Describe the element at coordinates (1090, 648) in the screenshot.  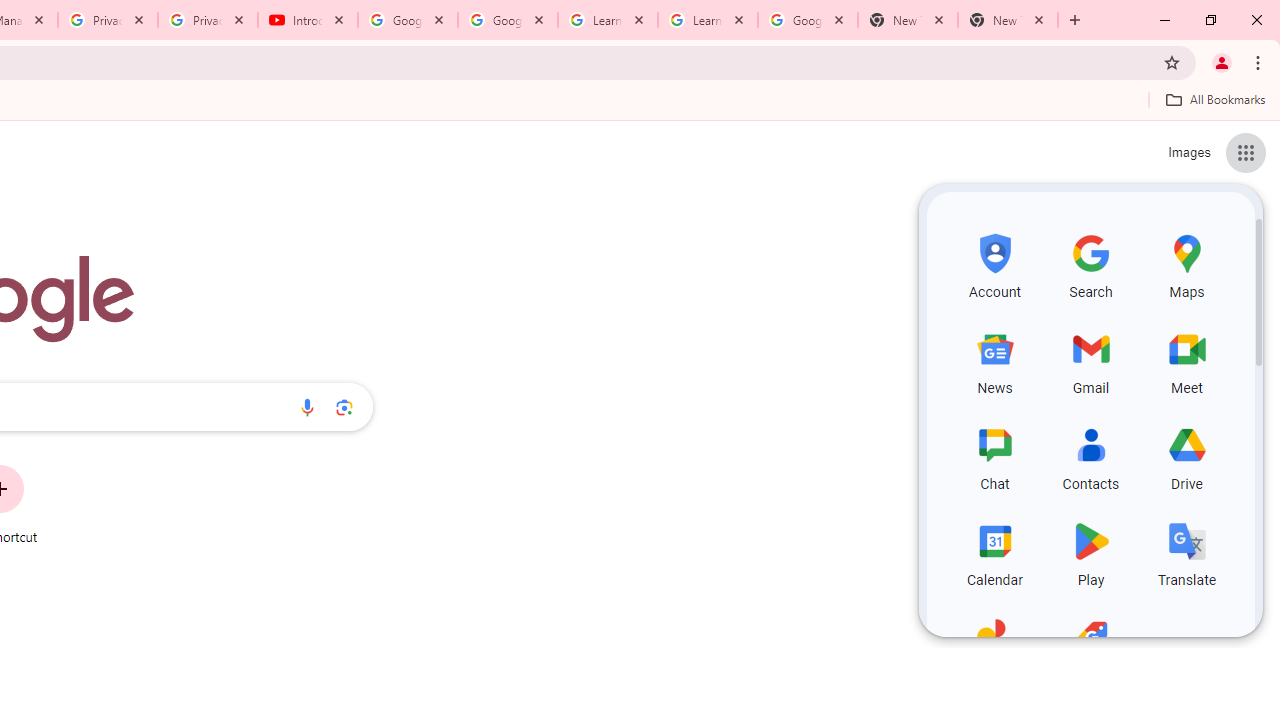
I see `Shopping, row 5 of 5 and column 2 of 3 in the first section` at that location.